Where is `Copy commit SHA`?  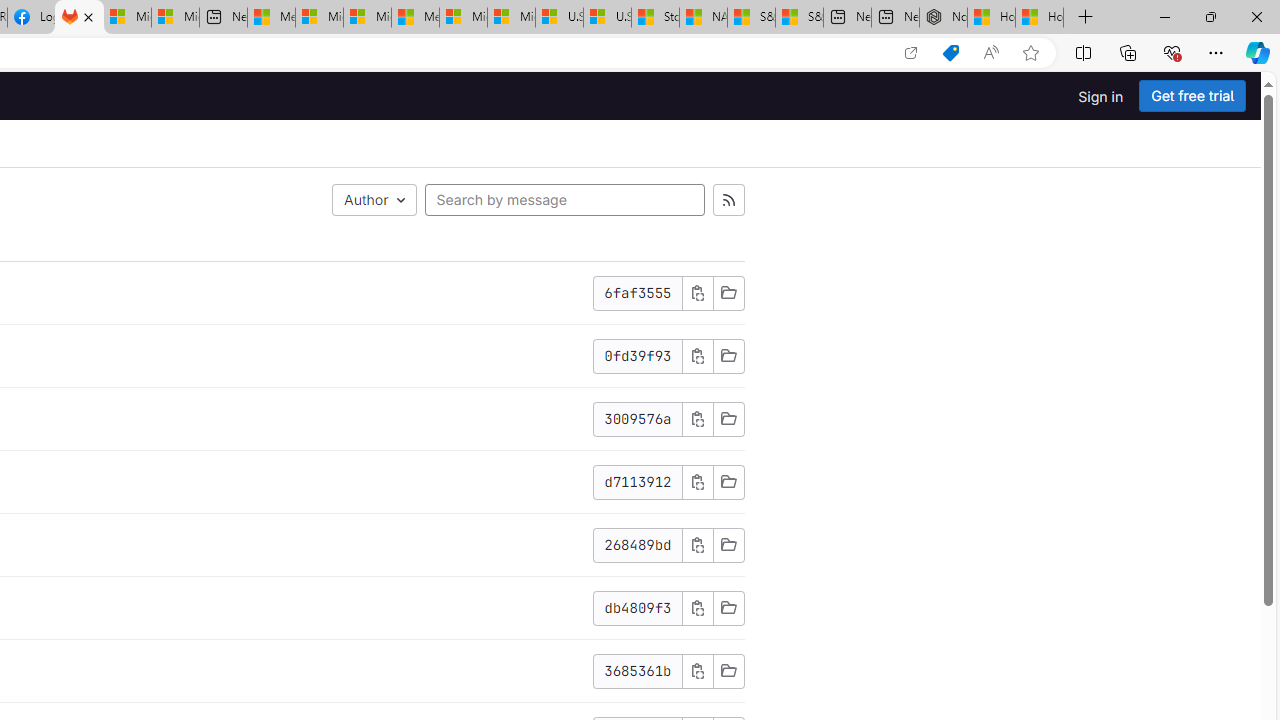
Copy commit SHA is located at coordinates (697, 671).